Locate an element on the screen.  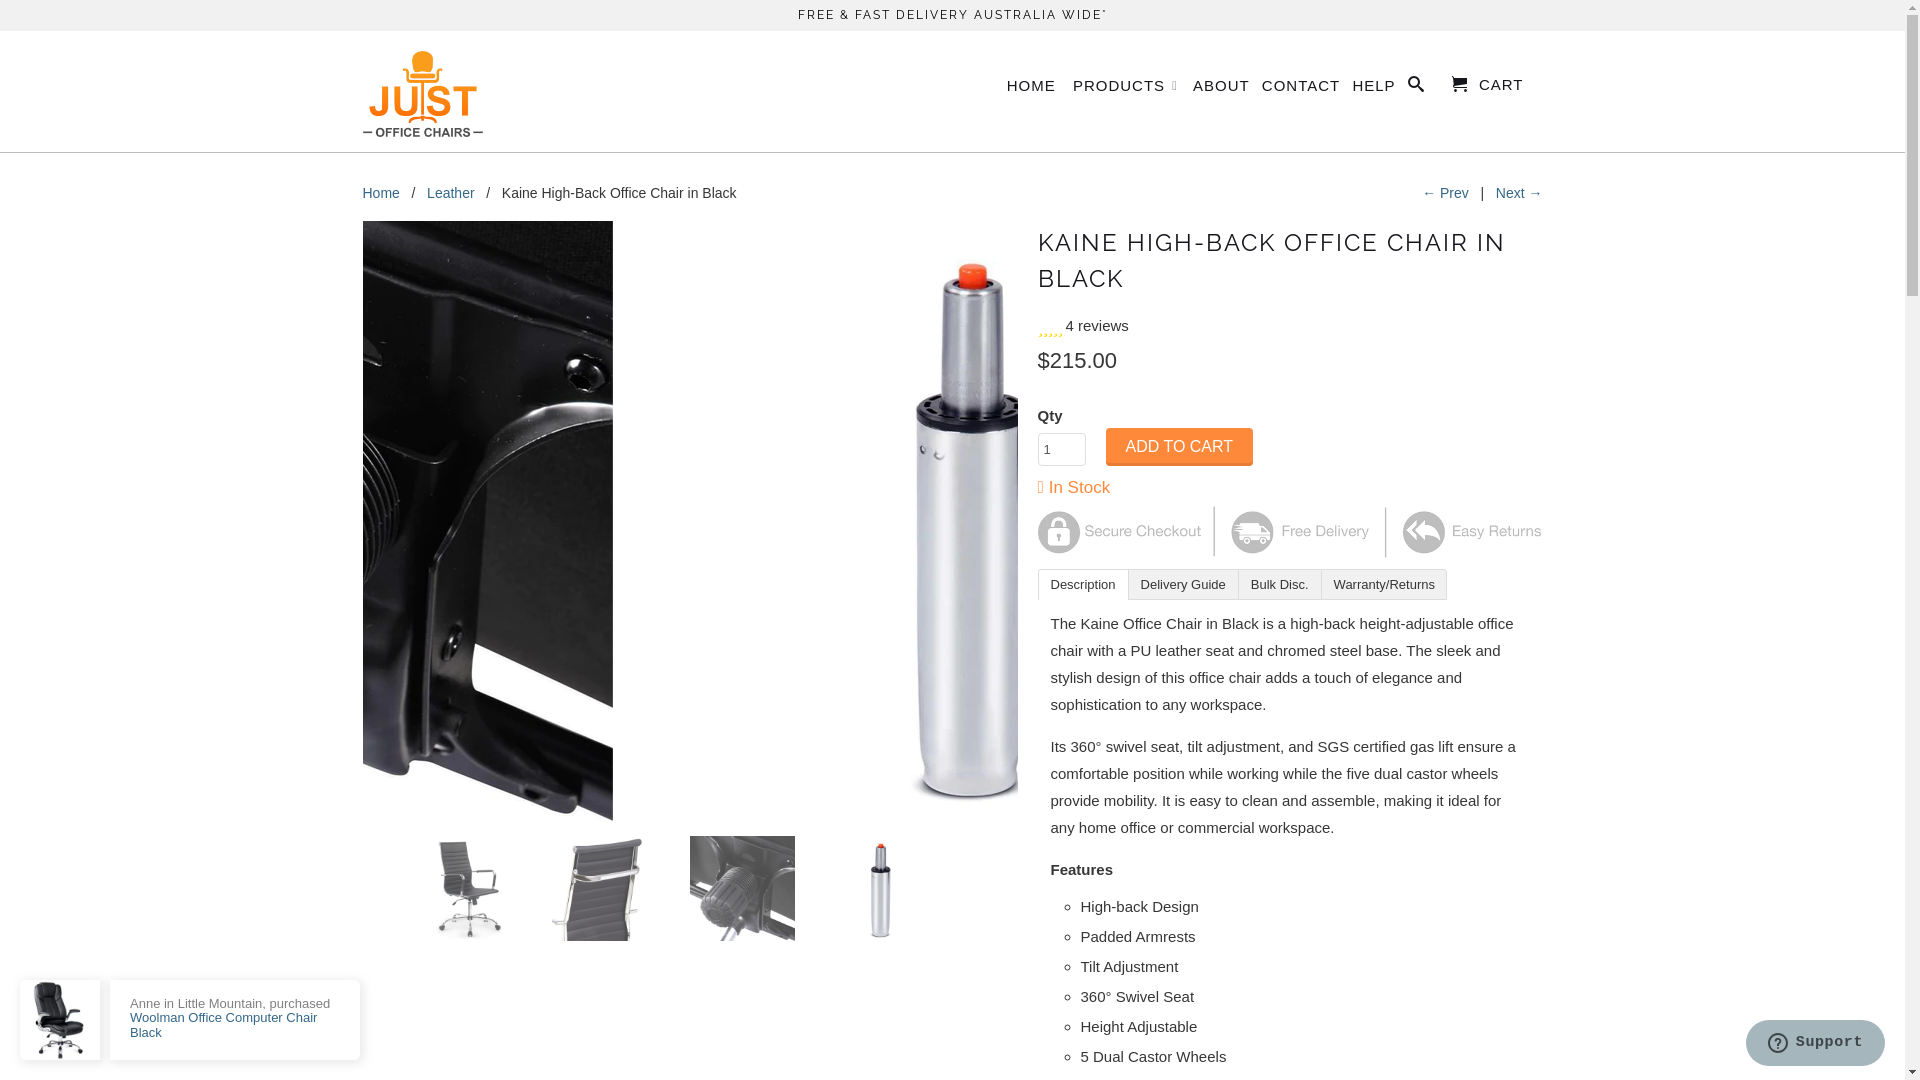
ABOUT is located at coordinates (1222, 90).